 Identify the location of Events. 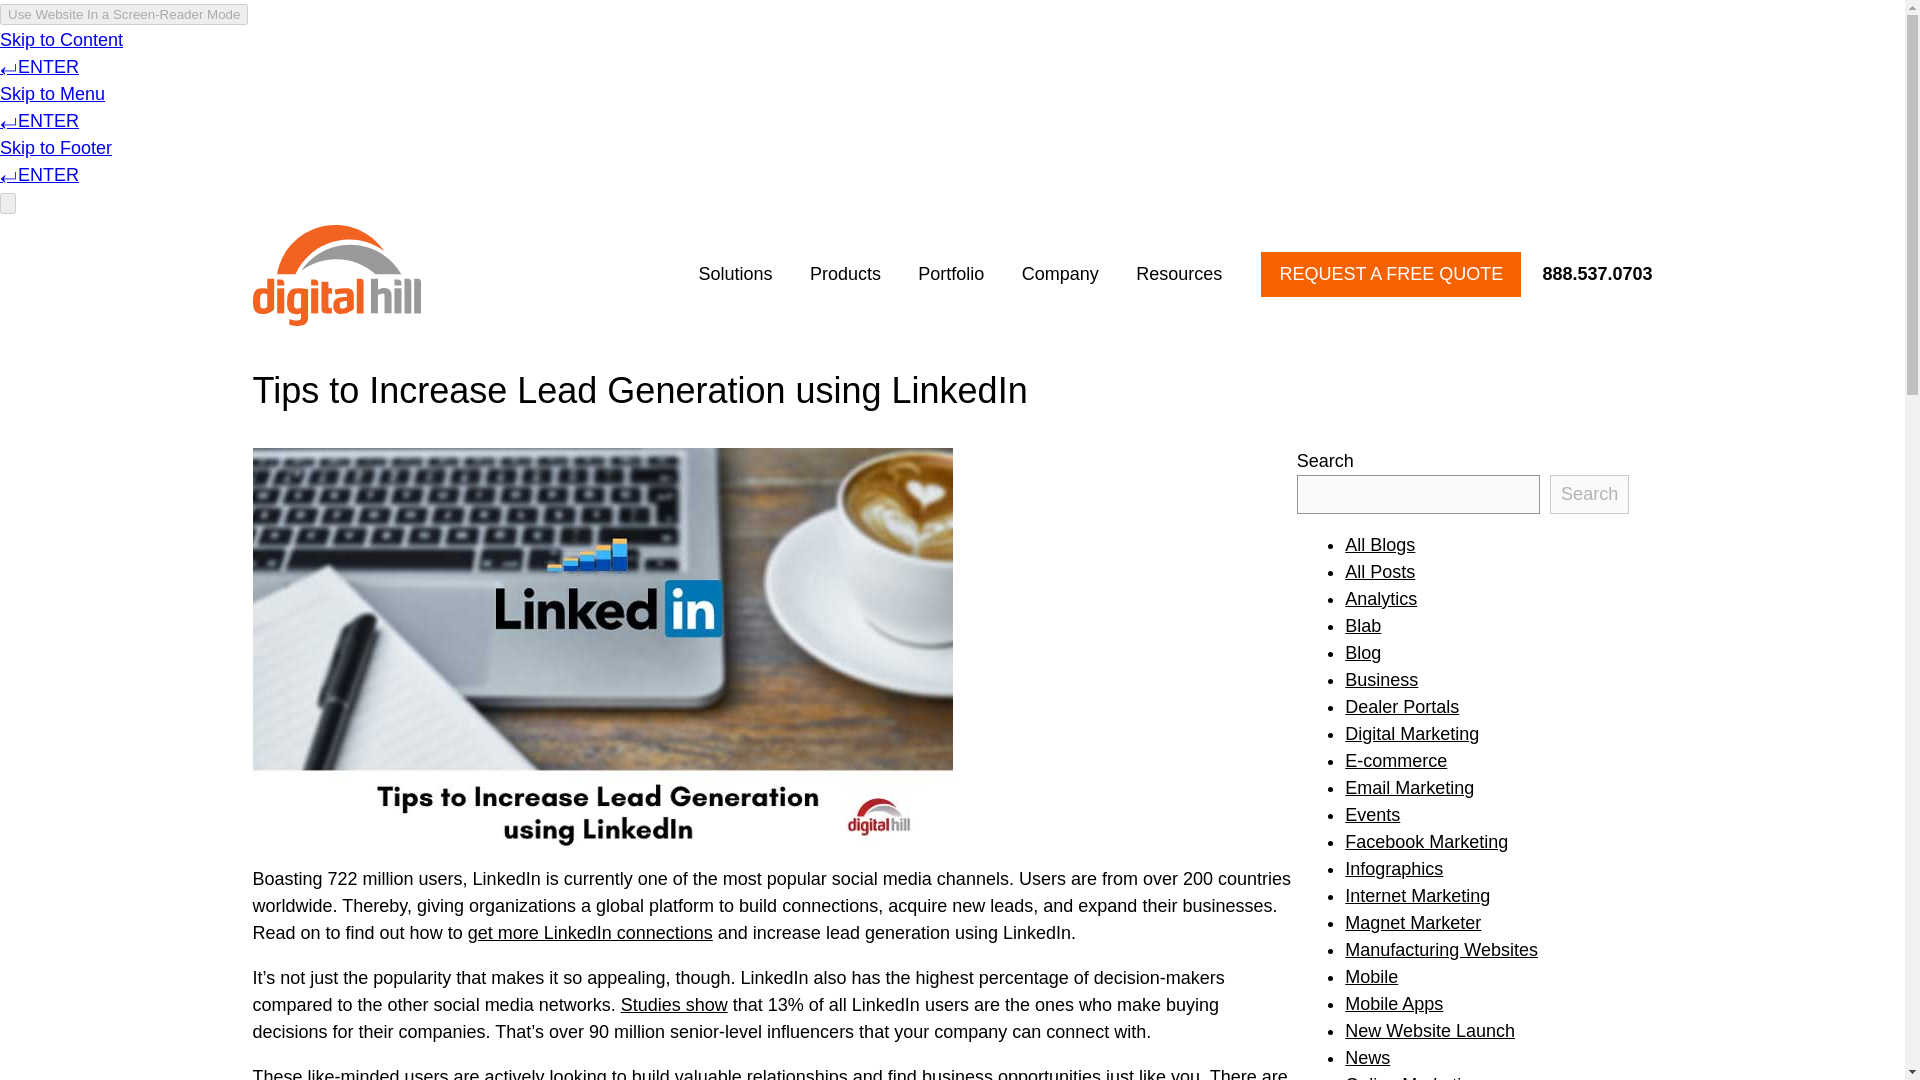
(1372, 814).